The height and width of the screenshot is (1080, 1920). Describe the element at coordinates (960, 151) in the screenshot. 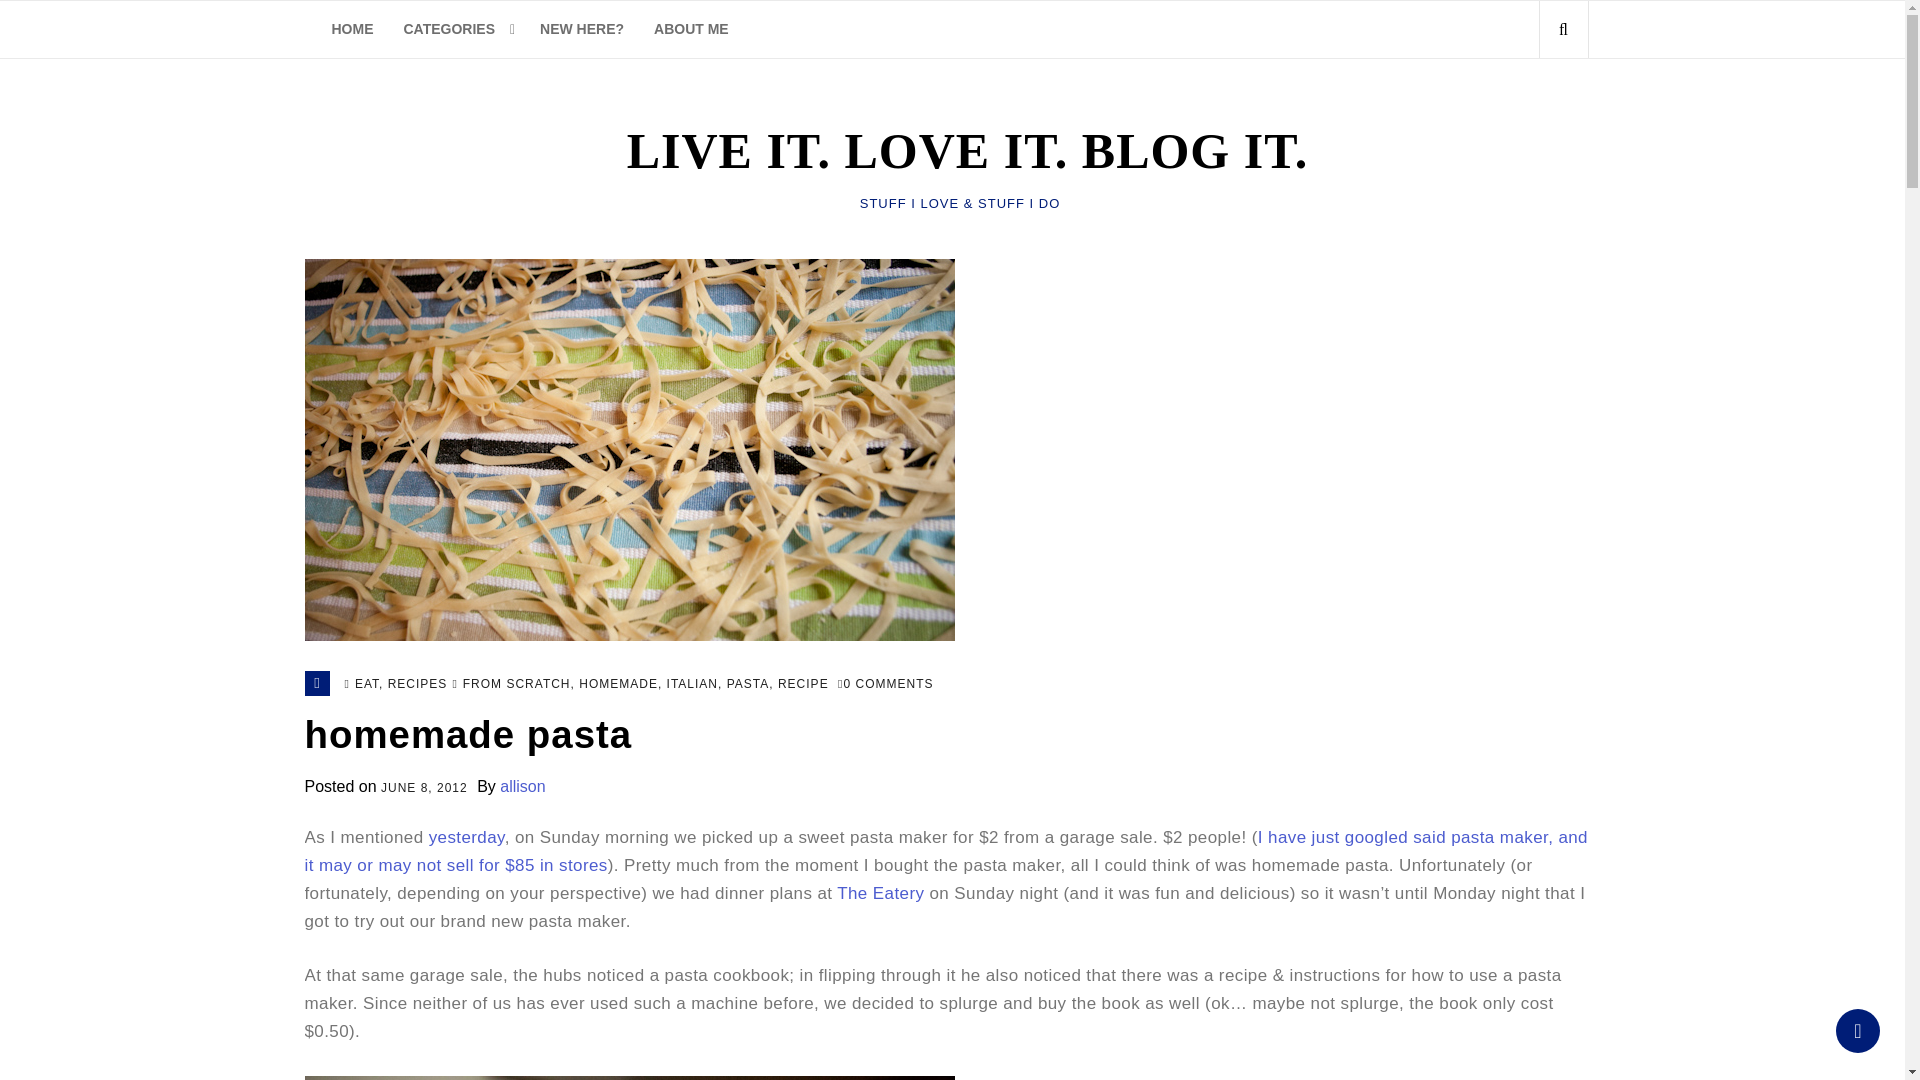

I see `LIVE IT. LOVE IT. BLOG IT.` at that location.